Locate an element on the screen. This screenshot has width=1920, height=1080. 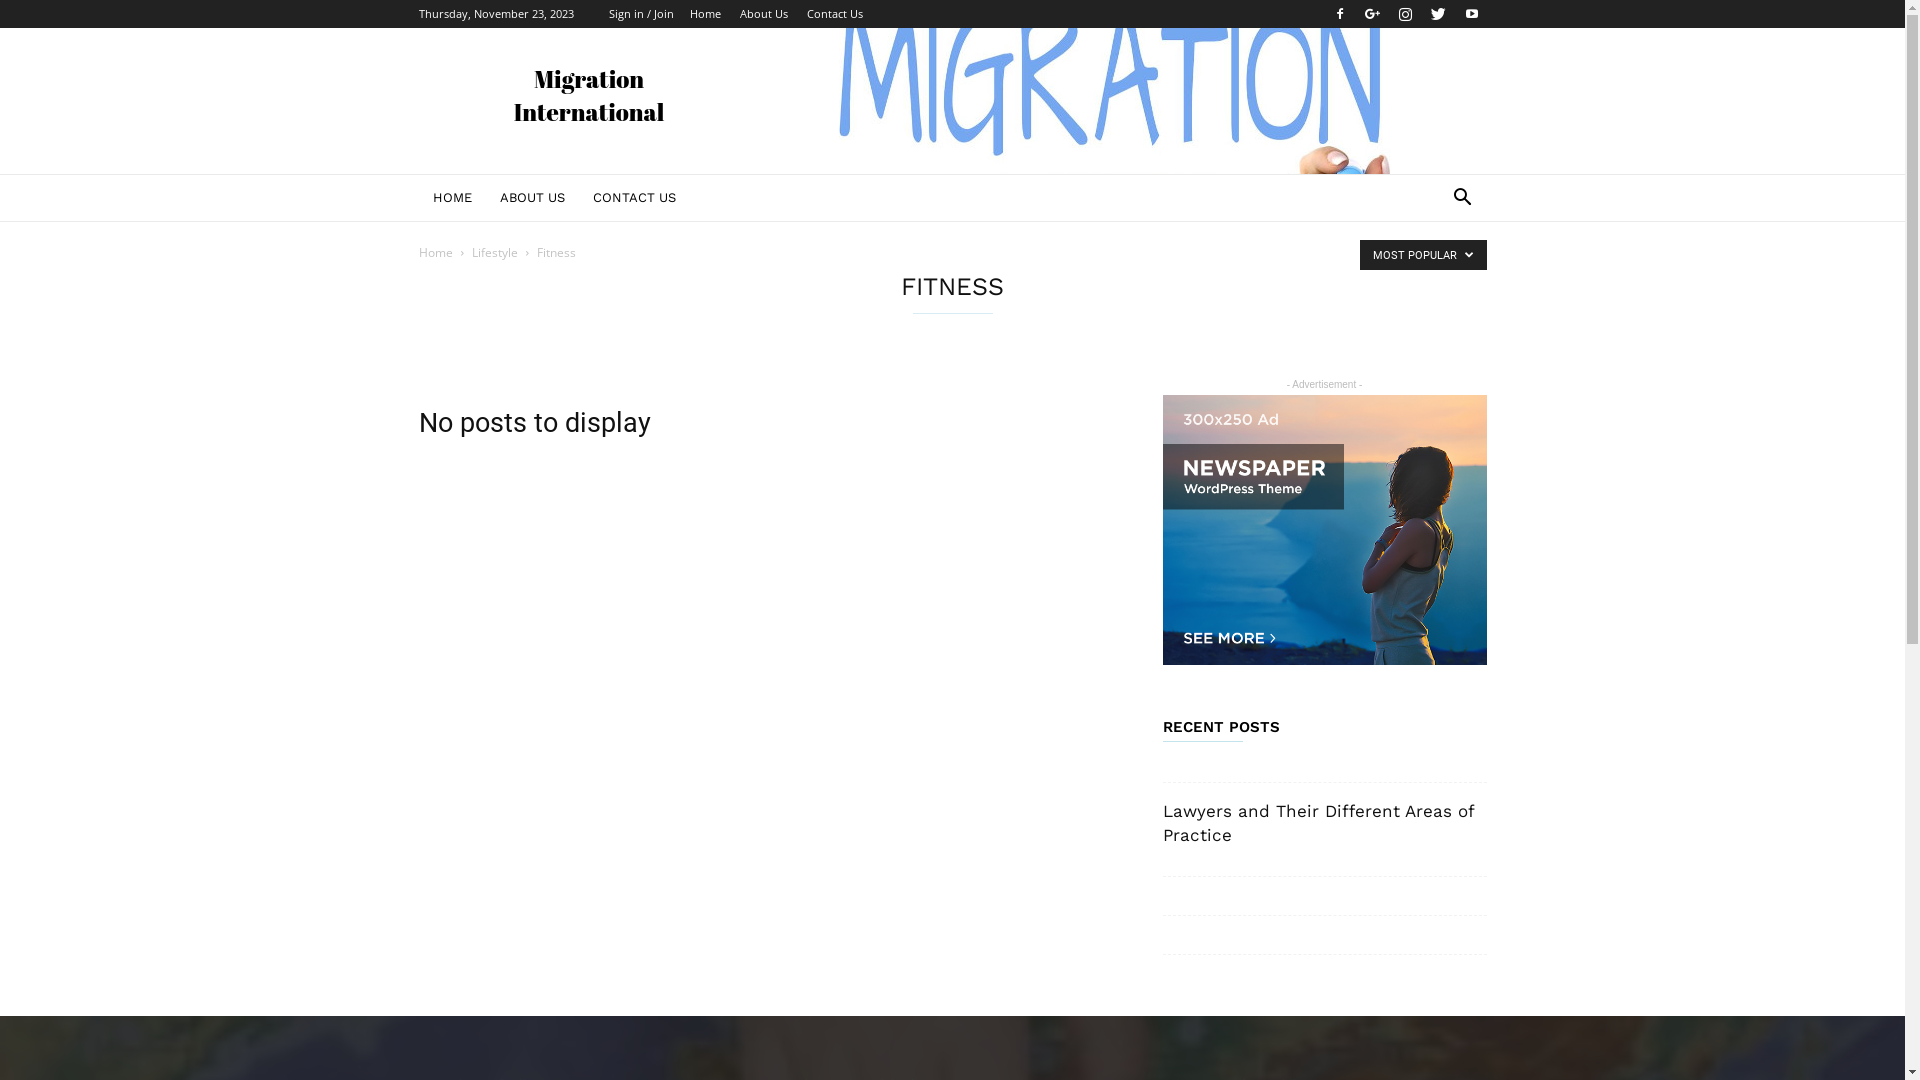
Home is located at coordinates (435, 252).